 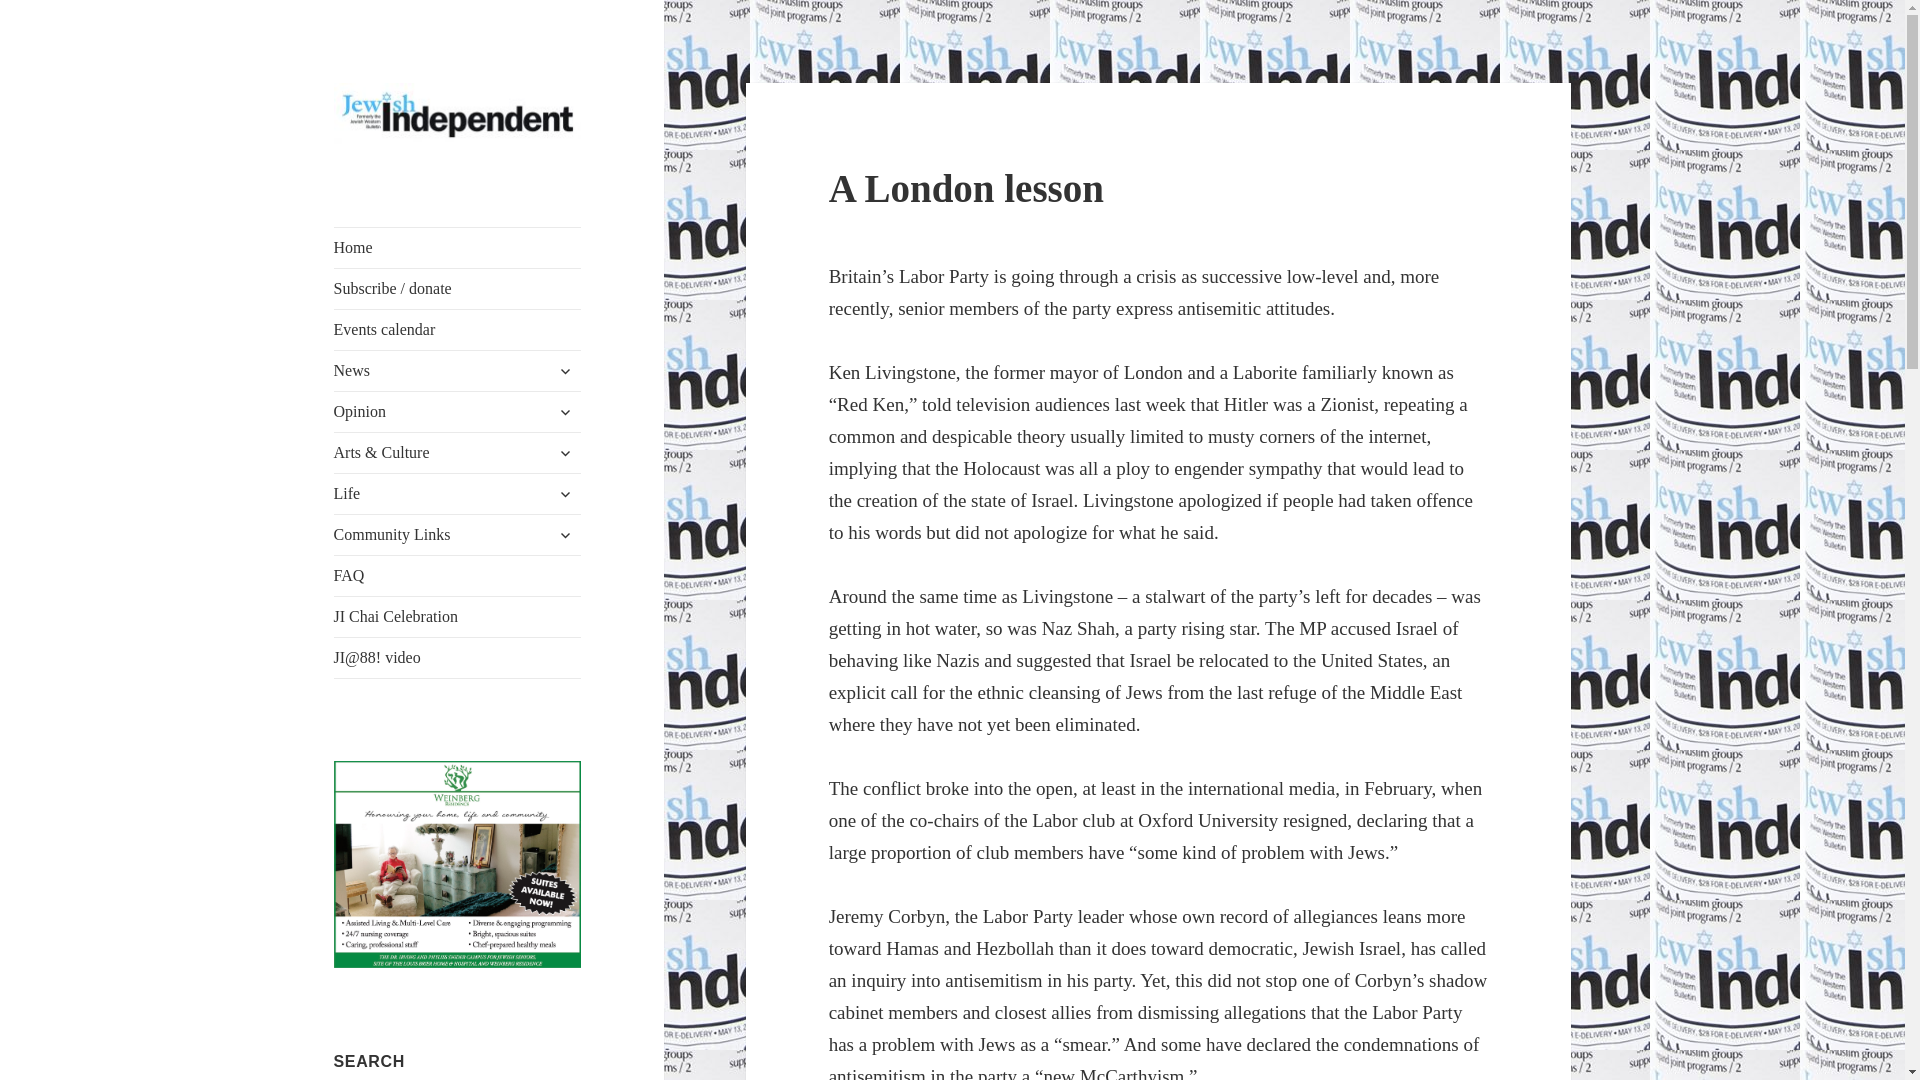 What do you see at coordinates (458, 617) in the screenshot?
I see `JI Chai Celebration` at bounding box center [458, 617].